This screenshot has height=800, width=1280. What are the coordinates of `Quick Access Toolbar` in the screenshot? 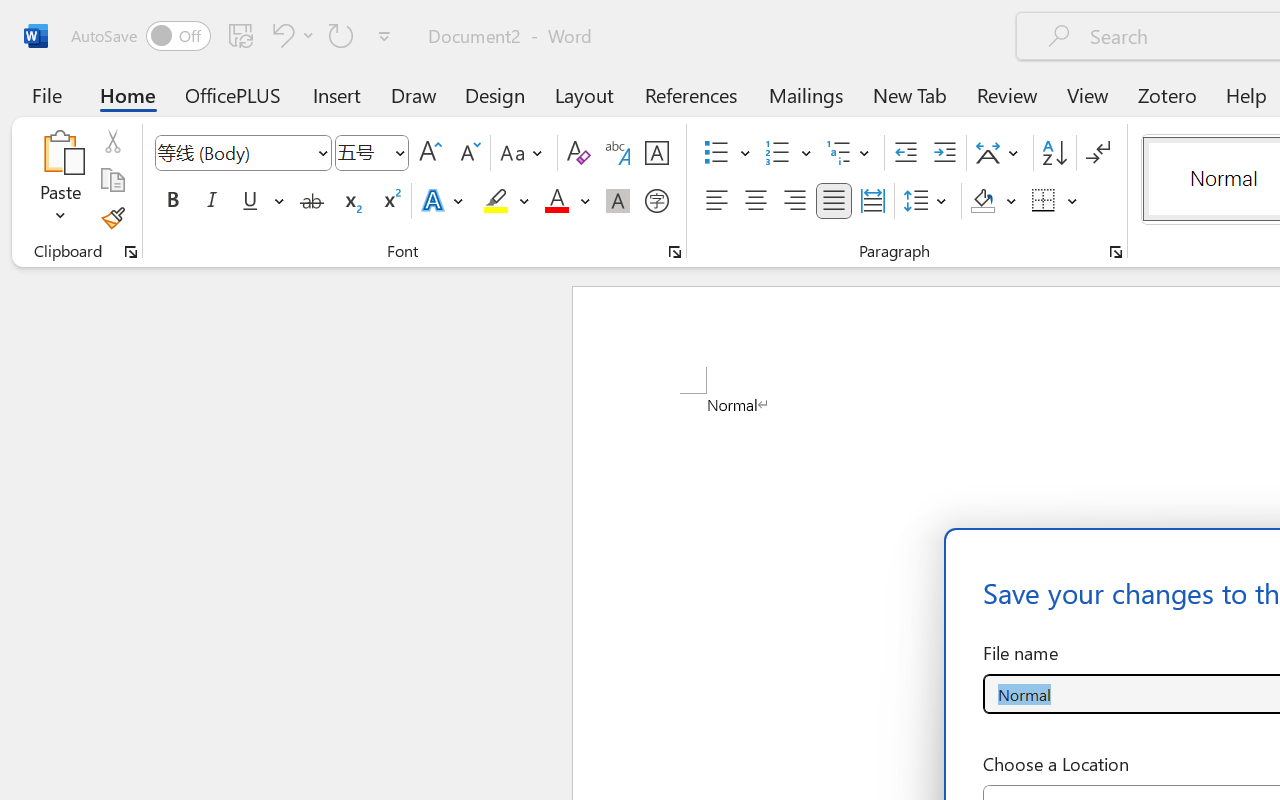 It's located at (234, 36).